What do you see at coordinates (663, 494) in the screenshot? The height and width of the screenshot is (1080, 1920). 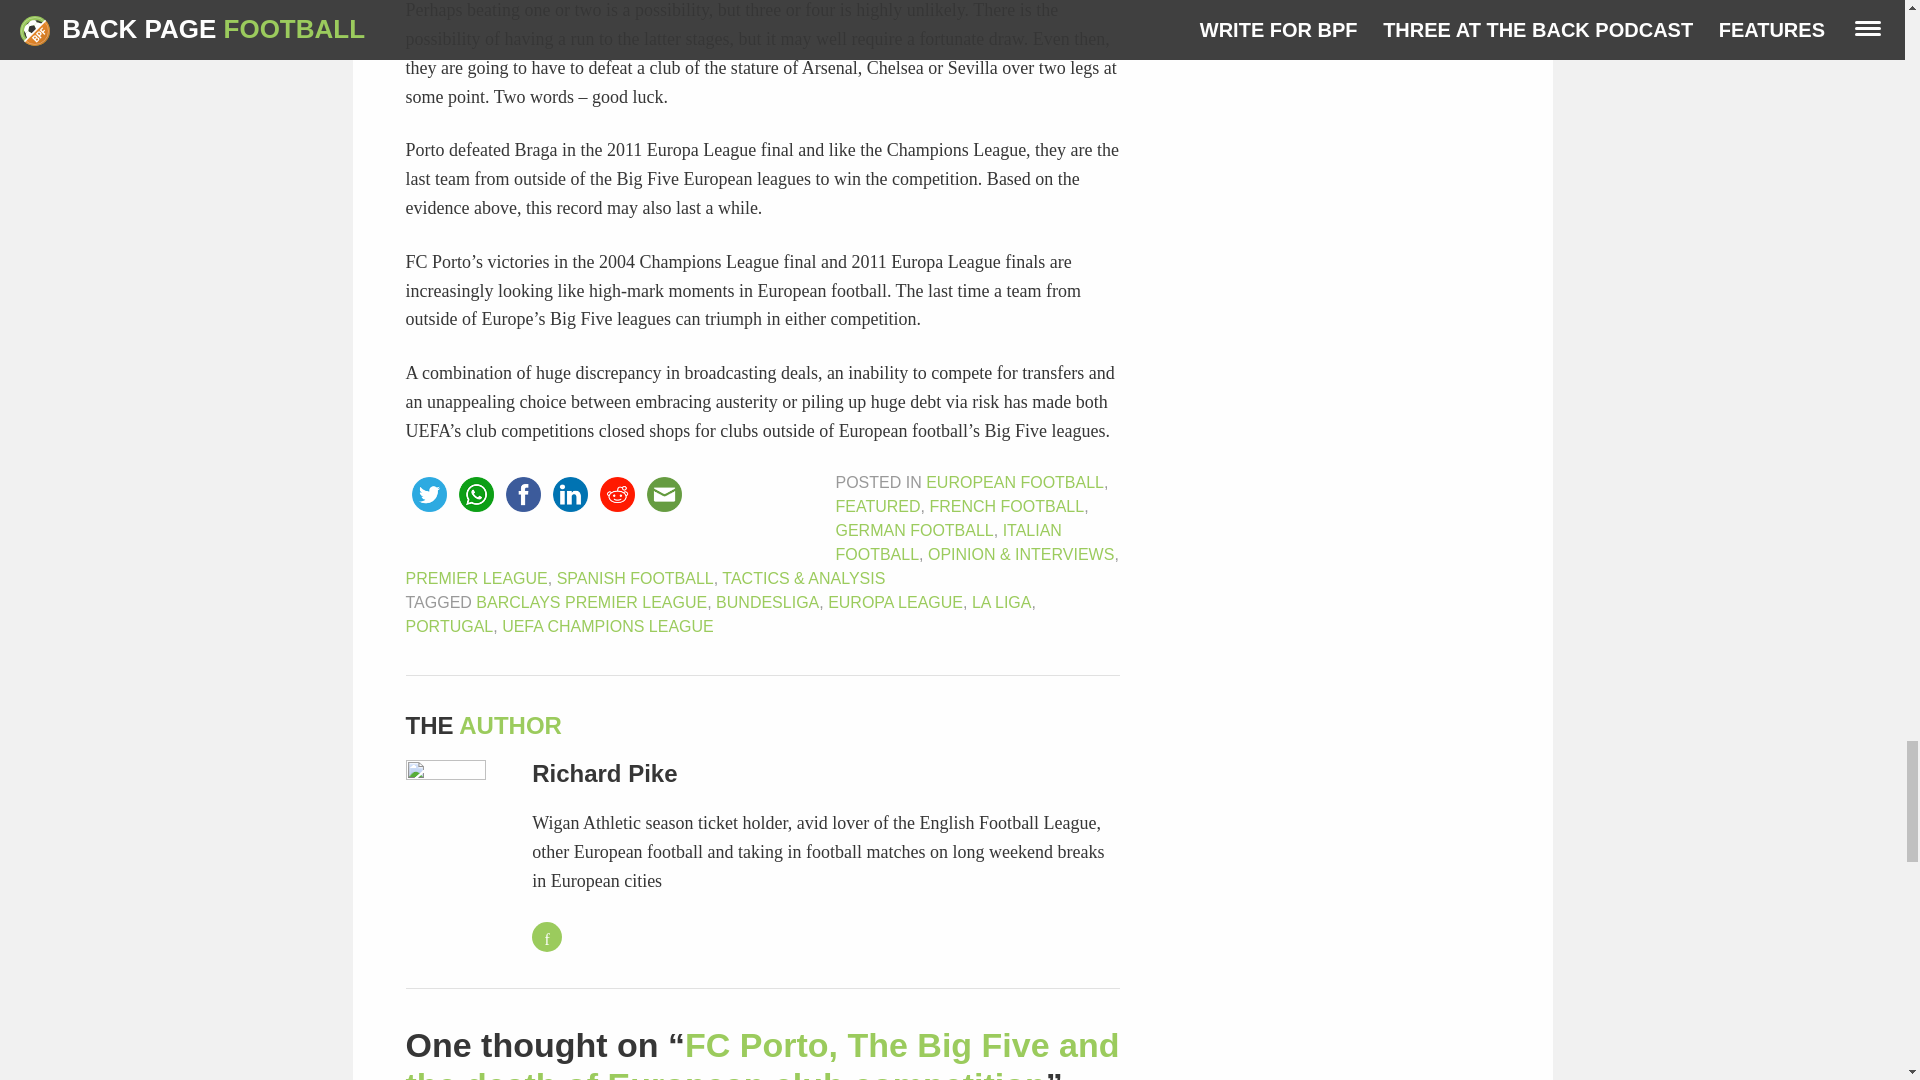 I see `email` at bounding box center [663, 494].